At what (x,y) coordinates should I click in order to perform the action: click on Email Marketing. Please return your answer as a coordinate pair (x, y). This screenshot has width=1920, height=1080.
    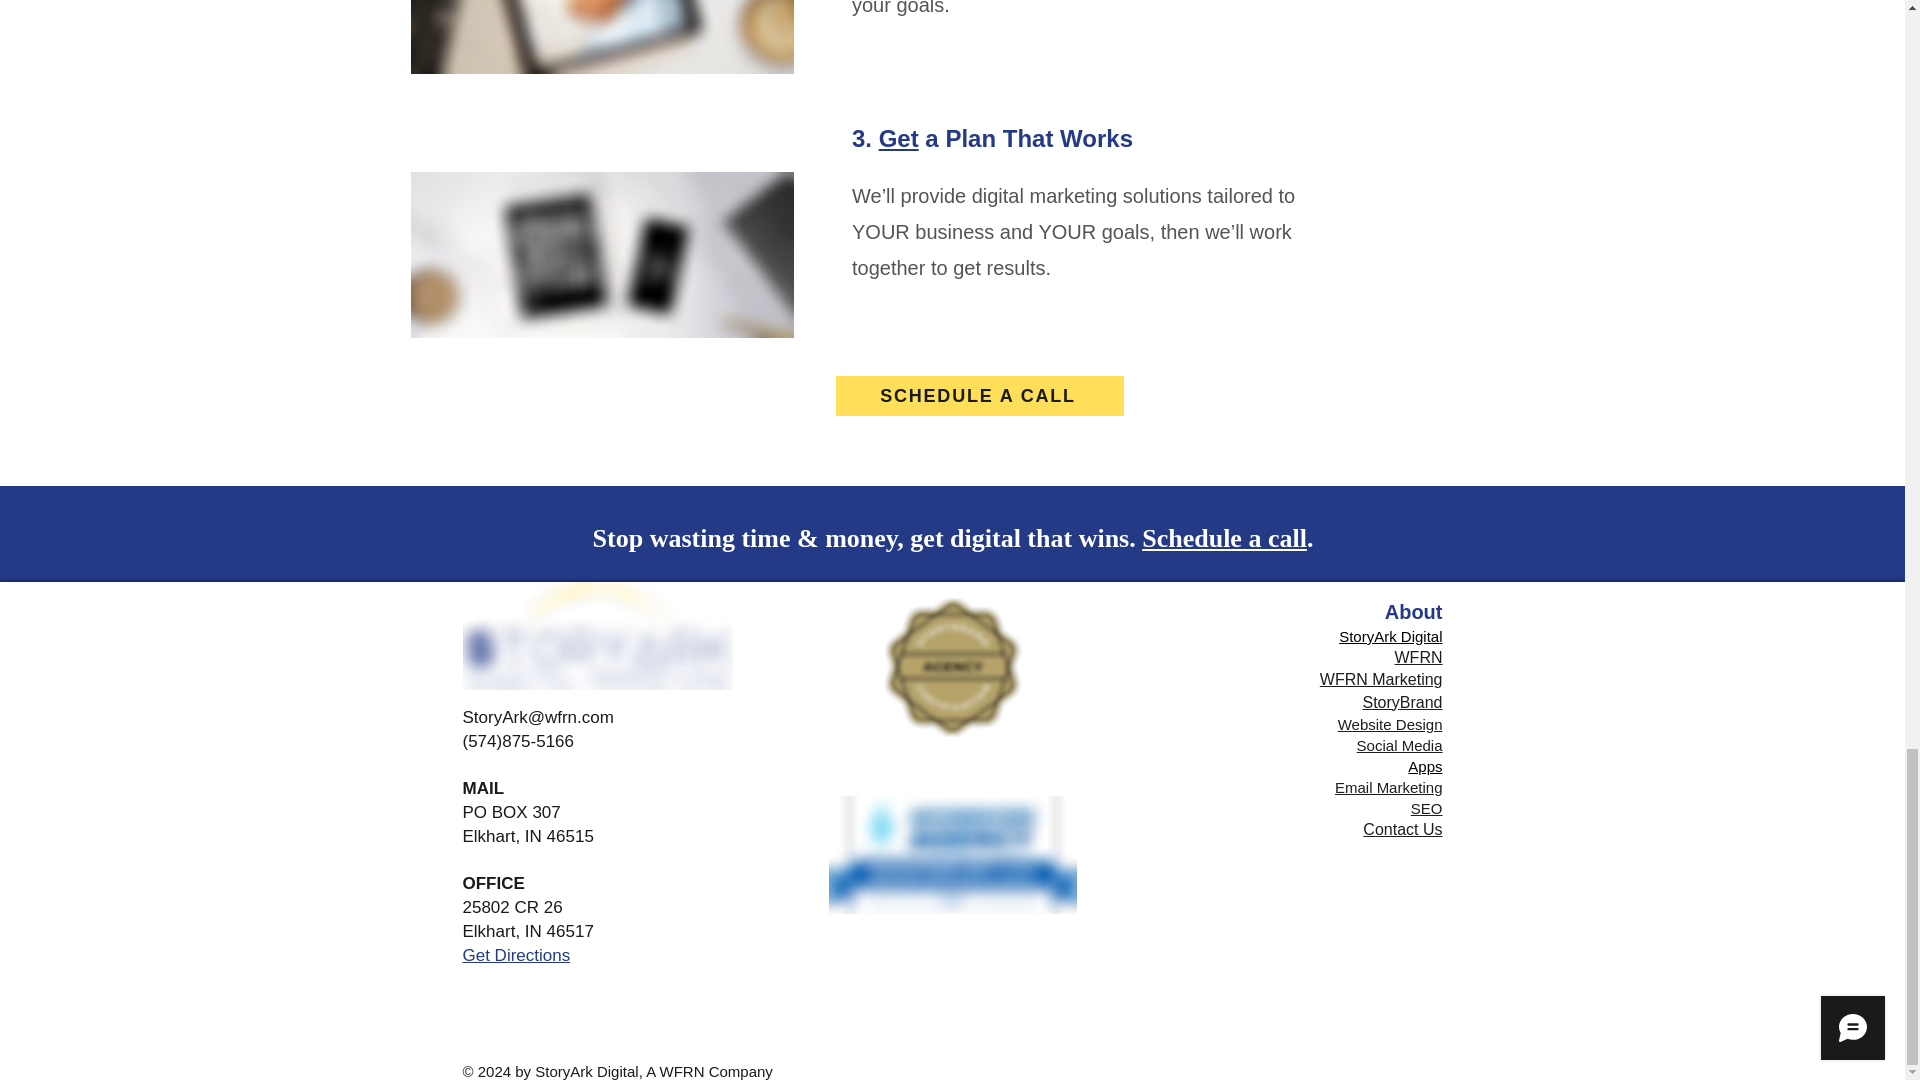
    Looking at the image, I should click on (1388, 786).